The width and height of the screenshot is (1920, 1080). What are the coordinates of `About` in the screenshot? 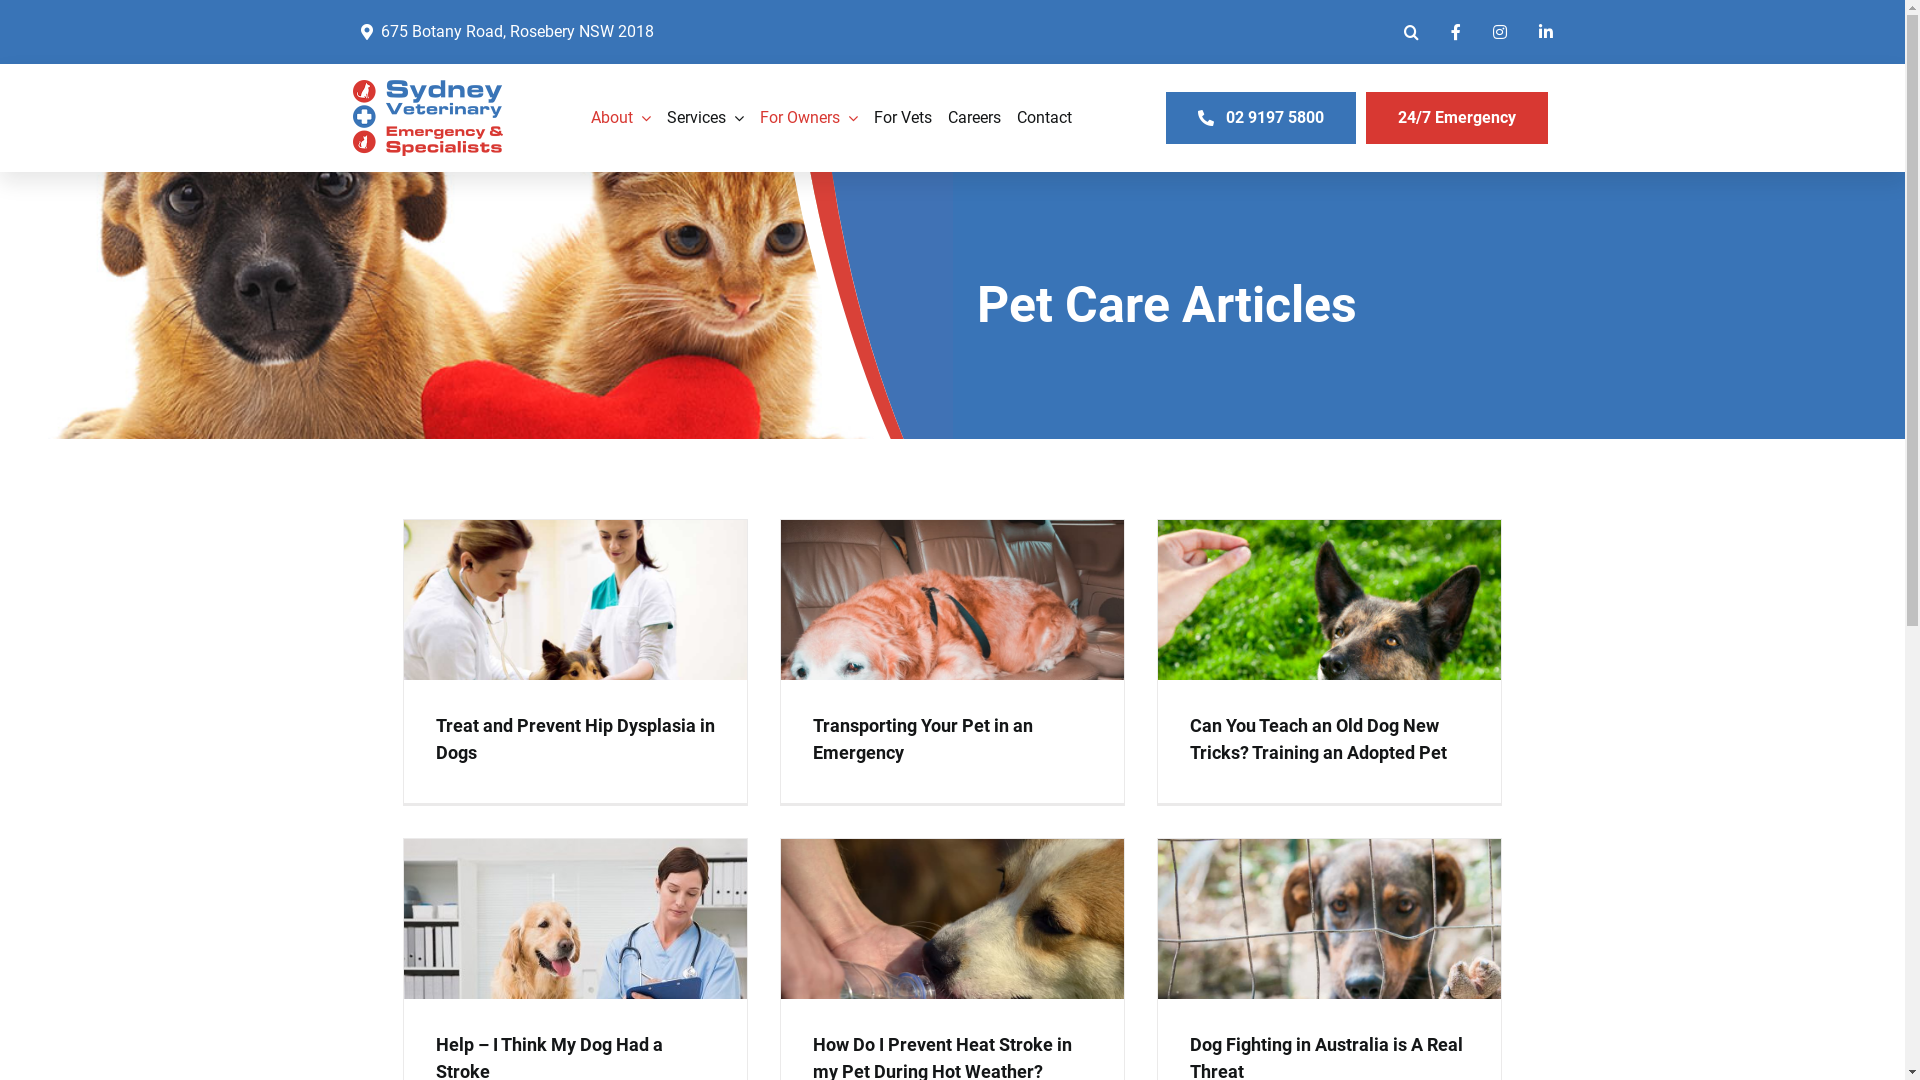 It's located at (621, 118).